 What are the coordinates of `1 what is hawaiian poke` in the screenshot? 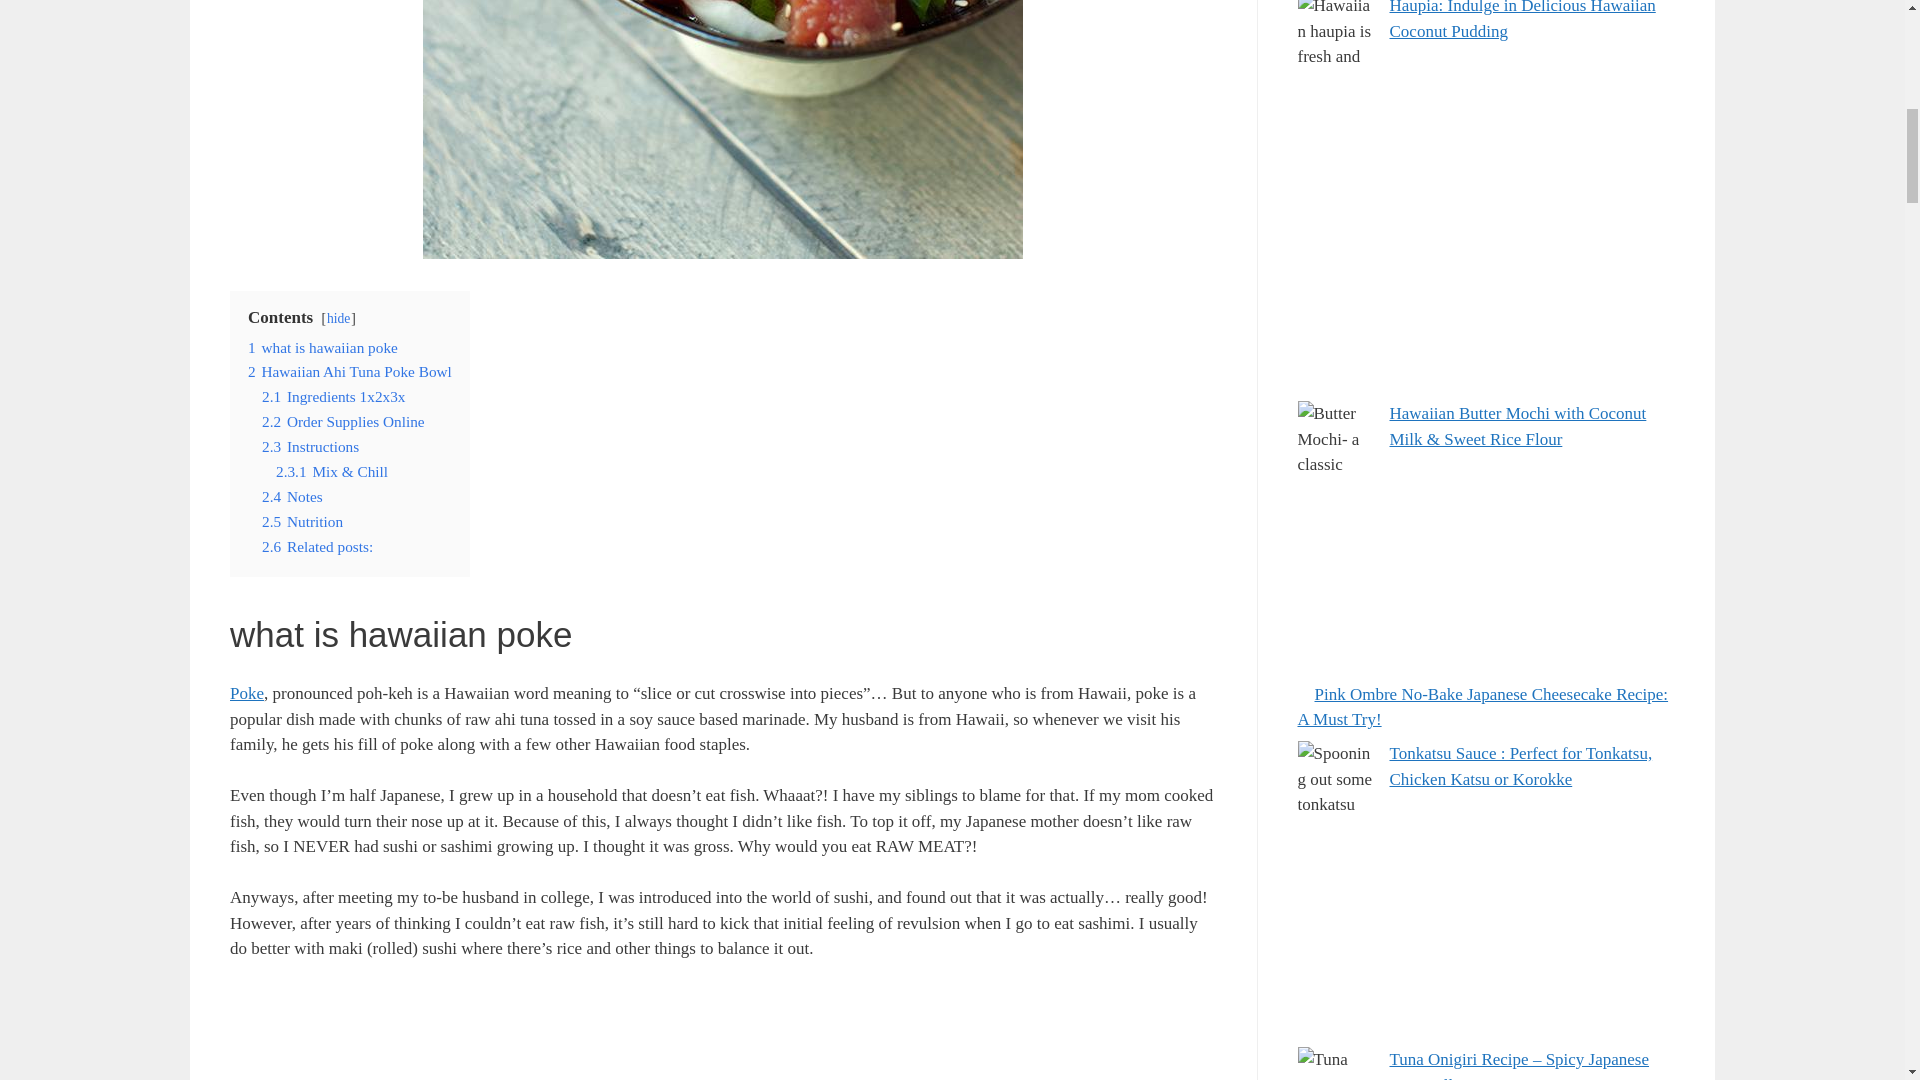 It's located at (322, 346).